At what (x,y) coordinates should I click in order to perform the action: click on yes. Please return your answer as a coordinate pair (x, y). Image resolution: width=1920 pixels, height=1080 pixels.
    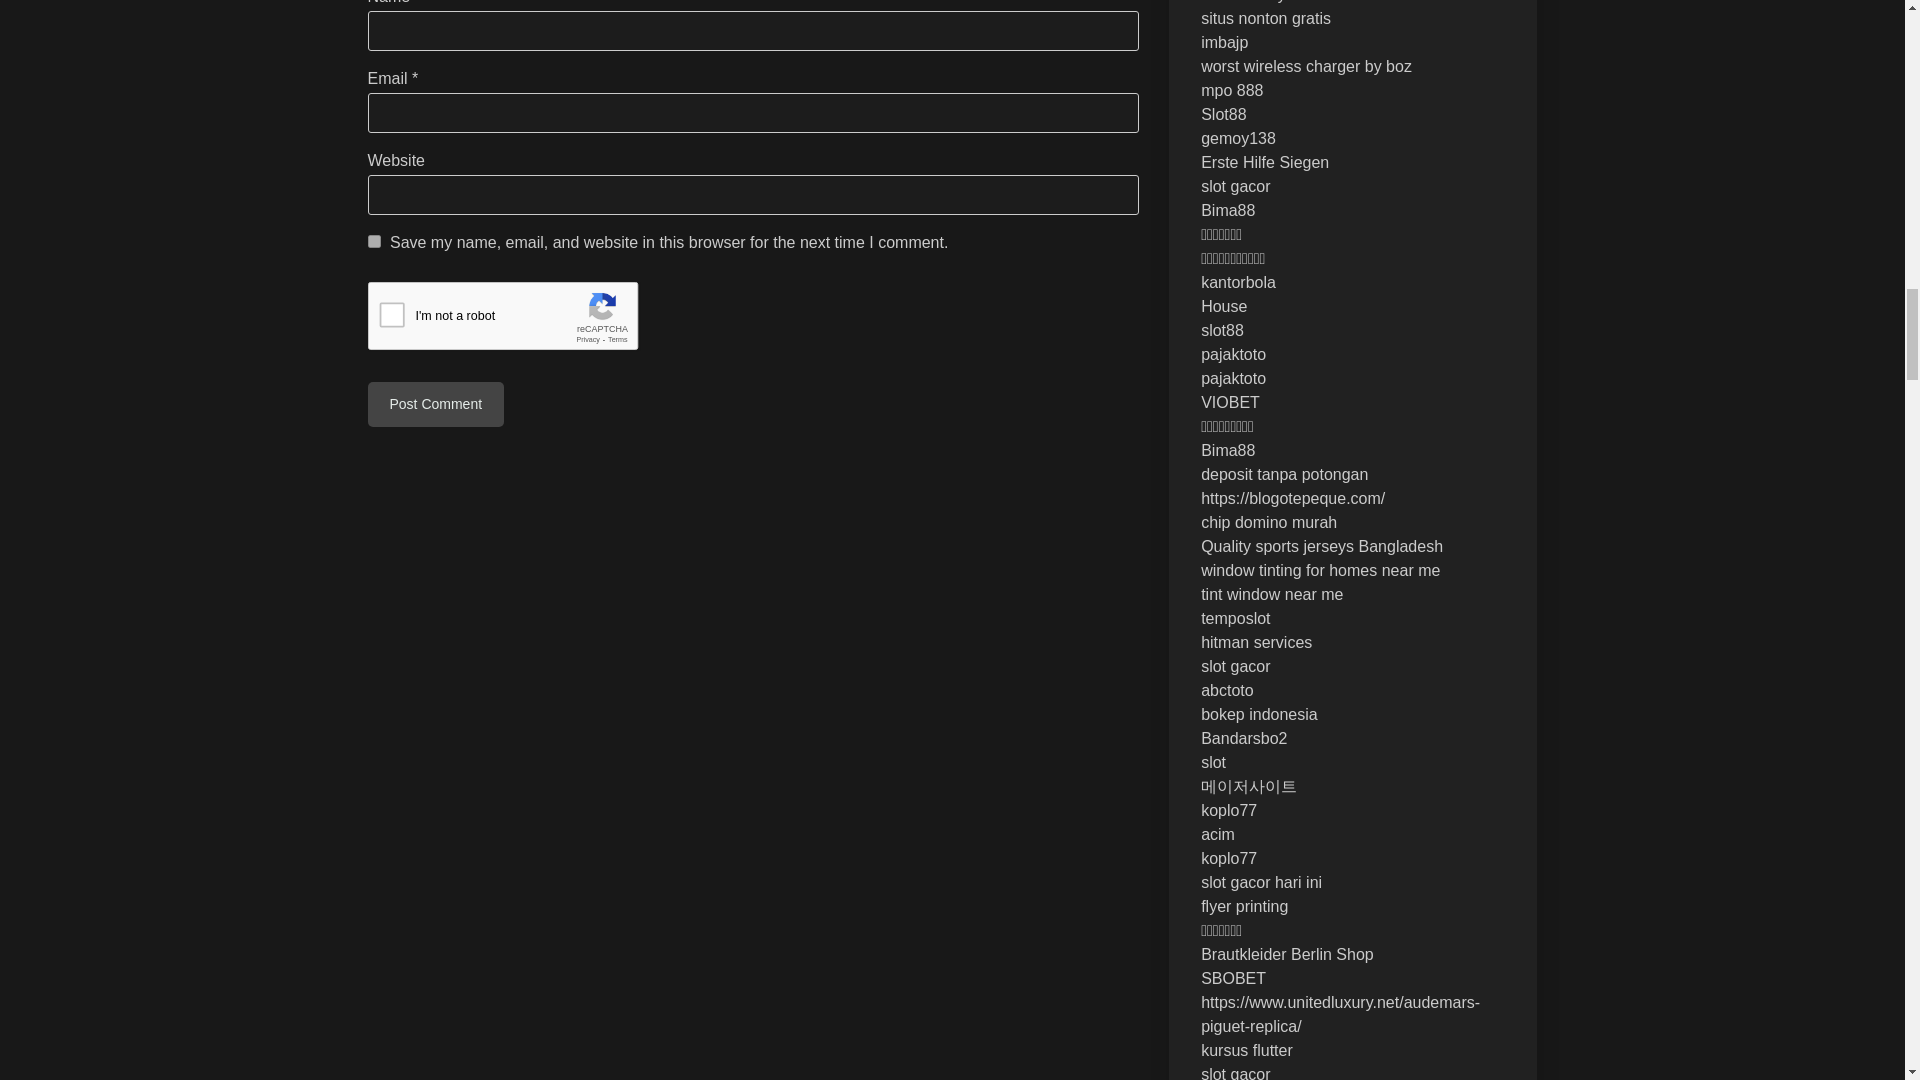
    Looking at the image, I should click on (374, 242).